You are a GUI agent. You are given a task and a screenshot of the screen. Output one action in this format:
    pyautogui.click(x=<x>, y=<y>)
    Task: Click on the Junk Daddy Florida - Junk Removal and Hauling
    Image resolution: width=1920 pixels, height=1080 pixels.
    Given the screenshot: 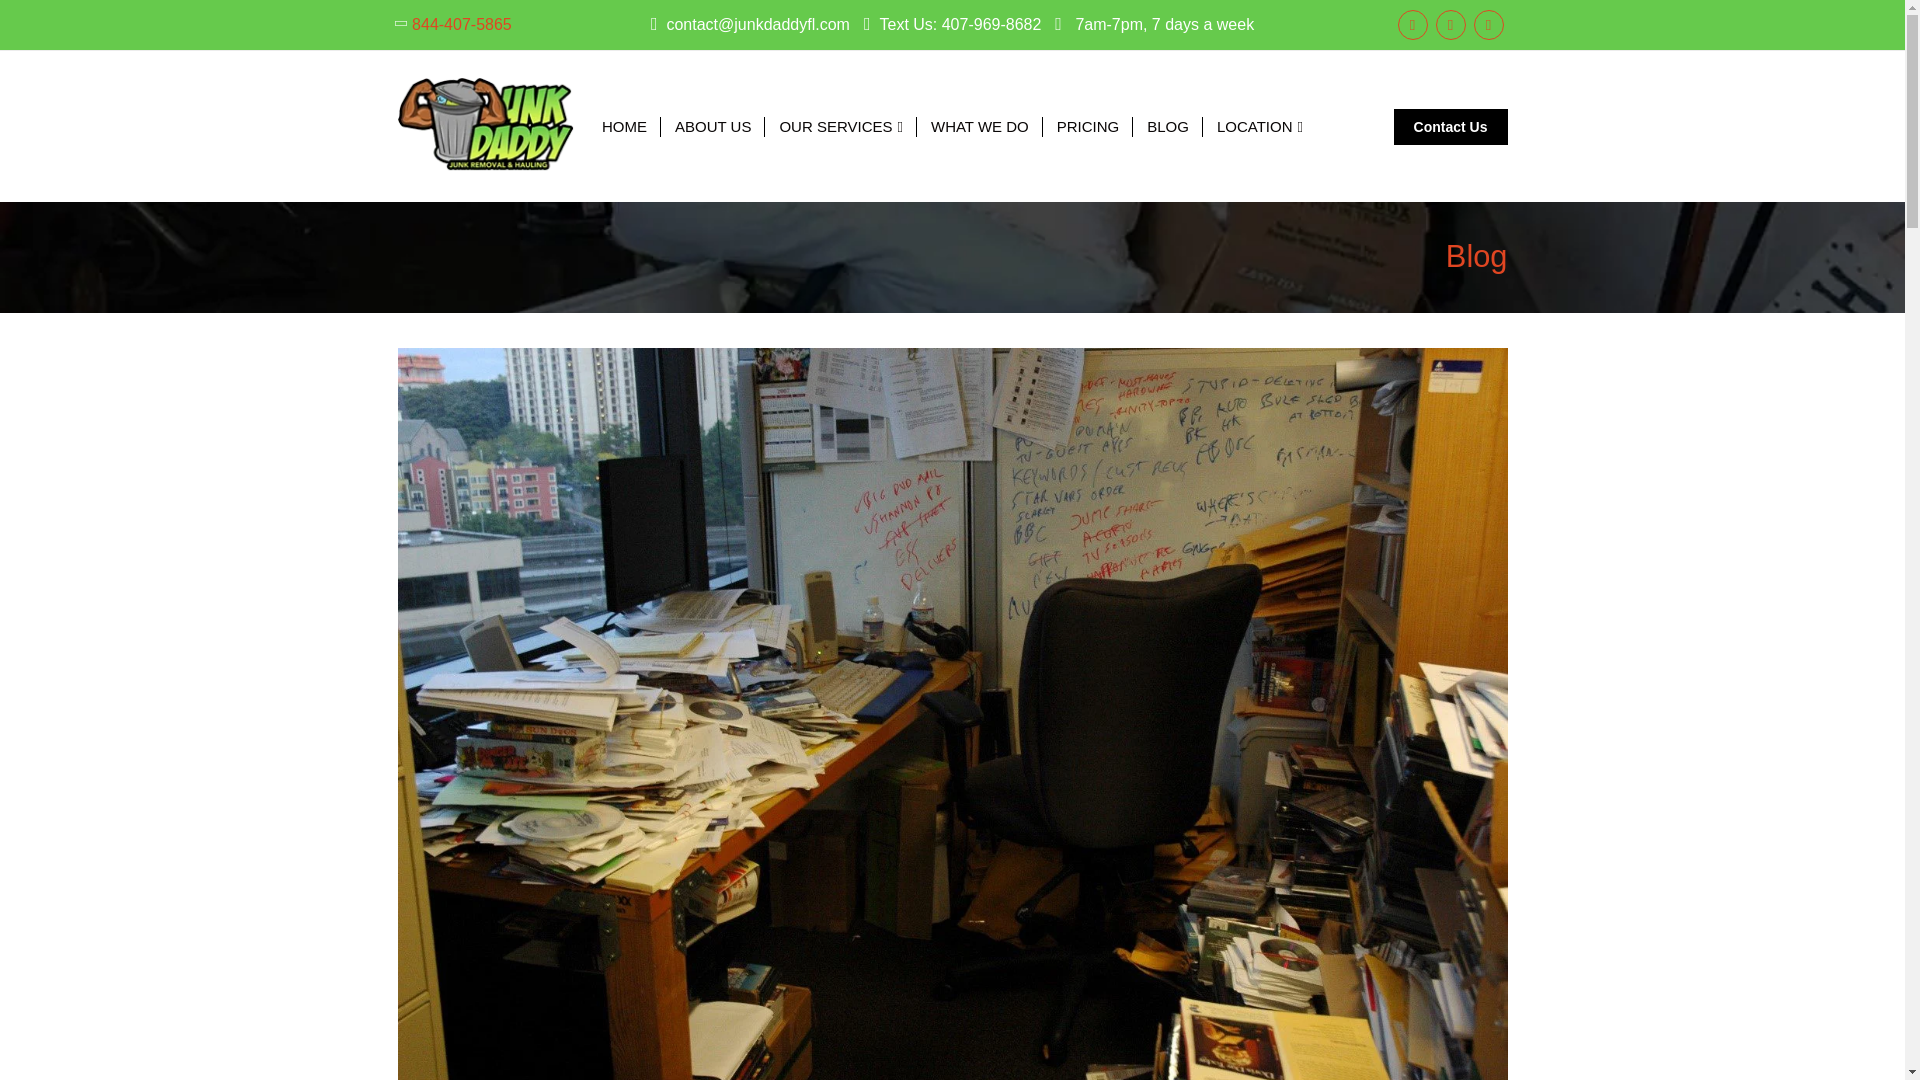 What is the action you would take?
    pyautogui.click(x=486, y=126)
    